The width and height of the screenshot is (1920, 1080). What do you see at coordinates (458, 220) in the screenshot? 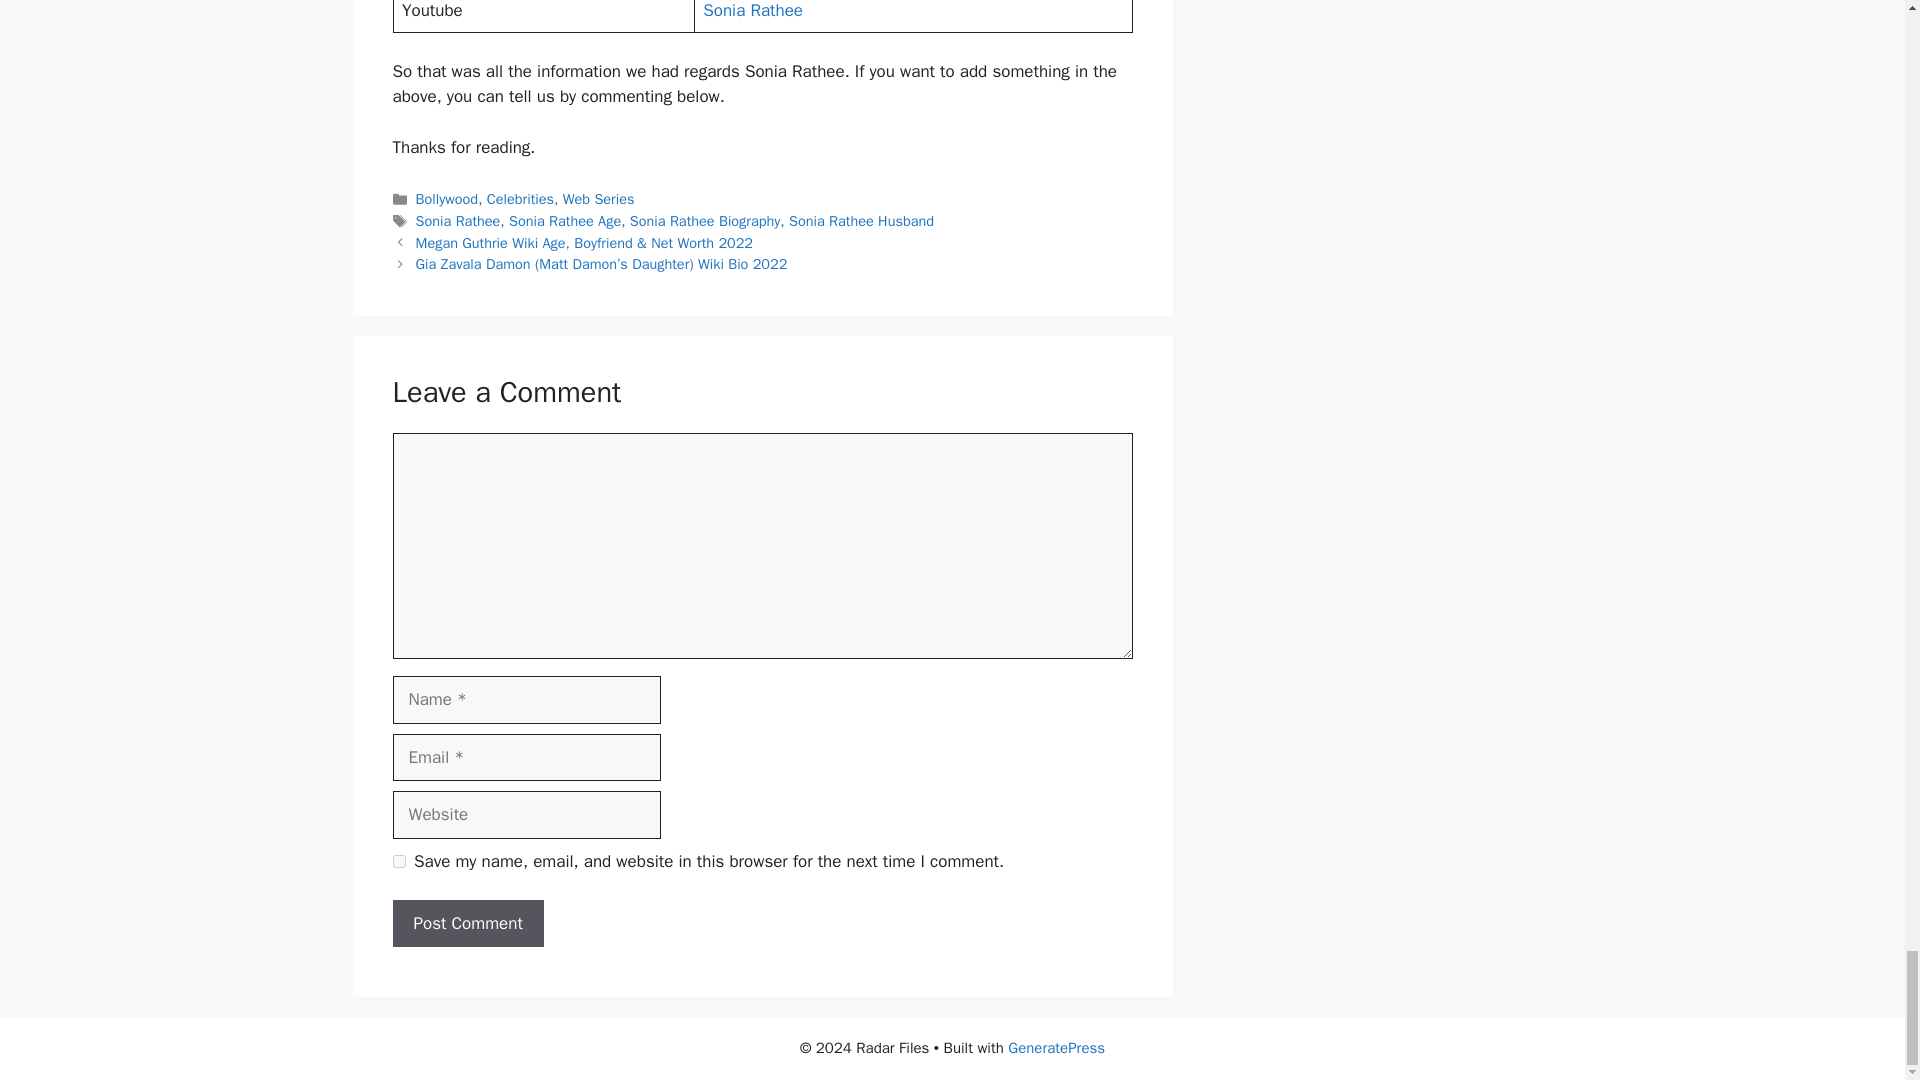
I see `Sonia Rathee` at bounding box center [458, 220].